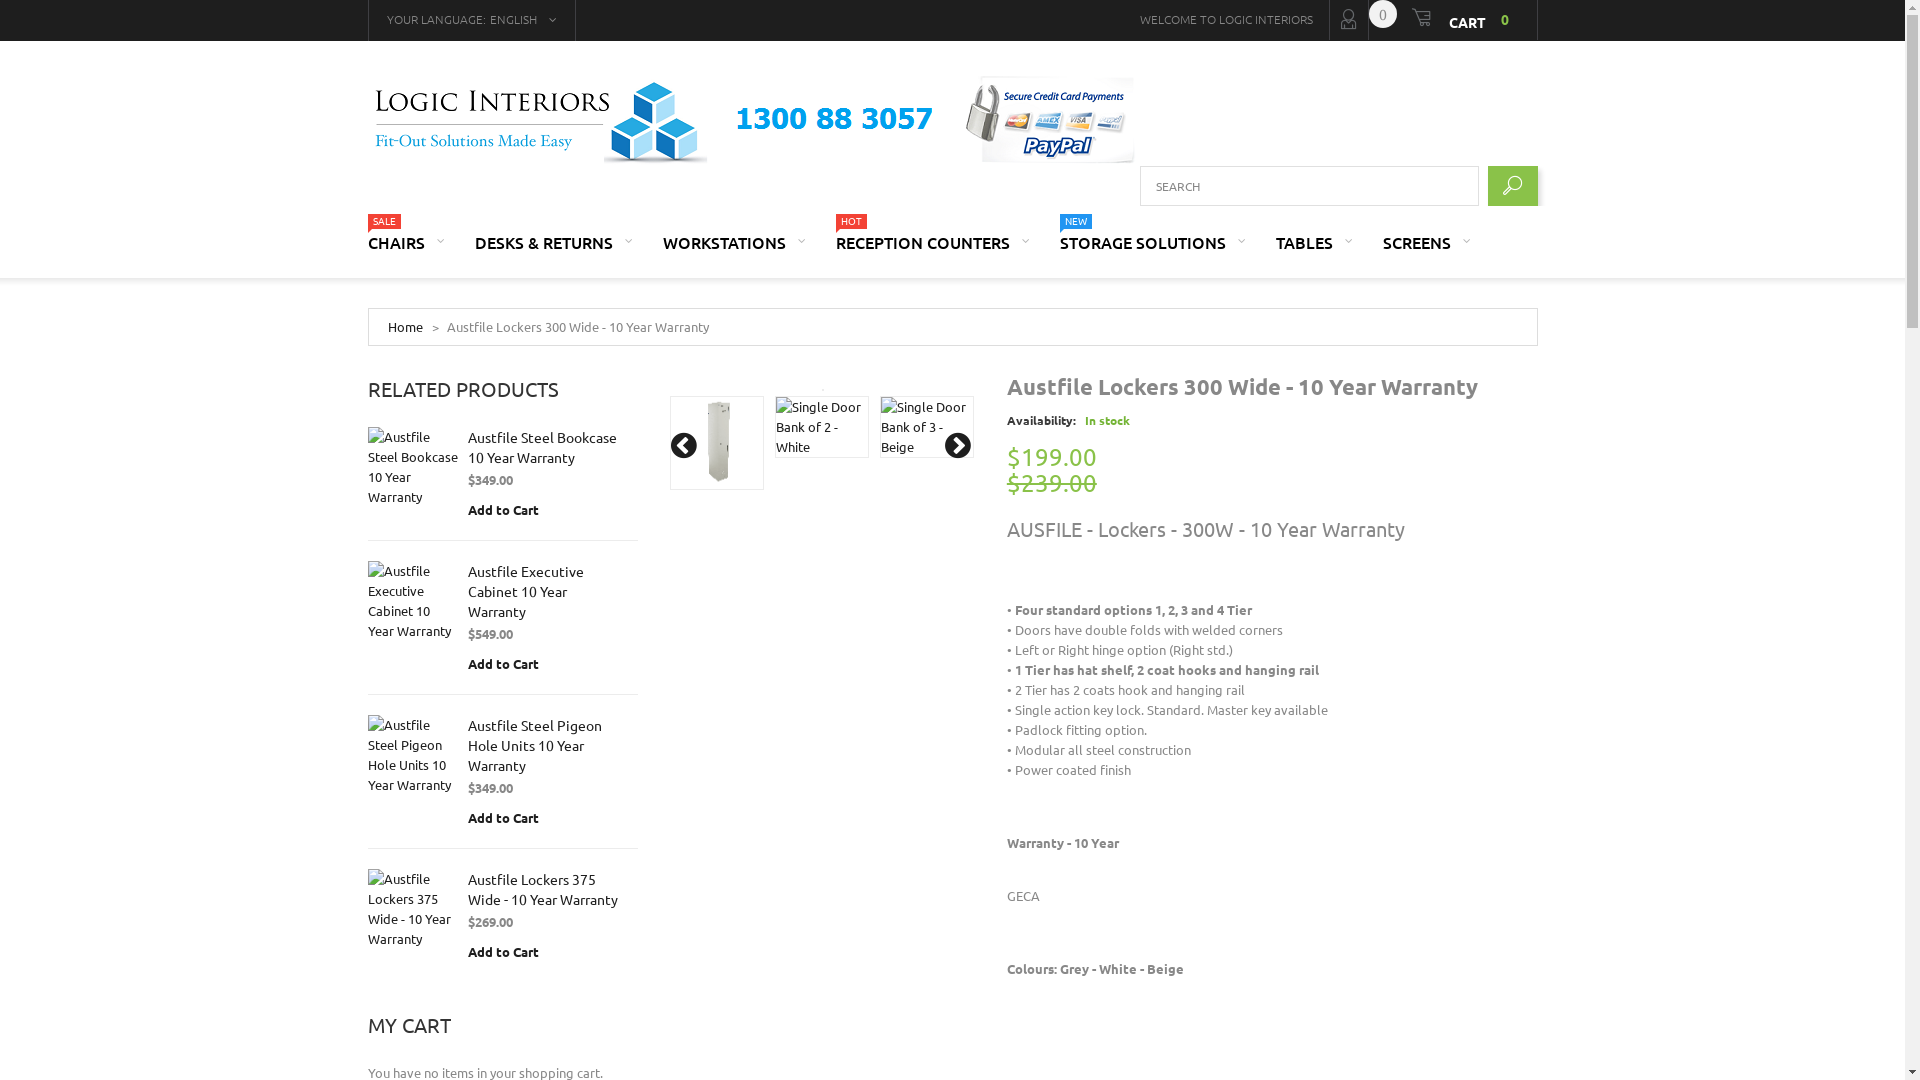 The width and height of the screenshot is (1920, 1080). I want to click on Single Door - Single Bank - Grey, so click(717, 443).